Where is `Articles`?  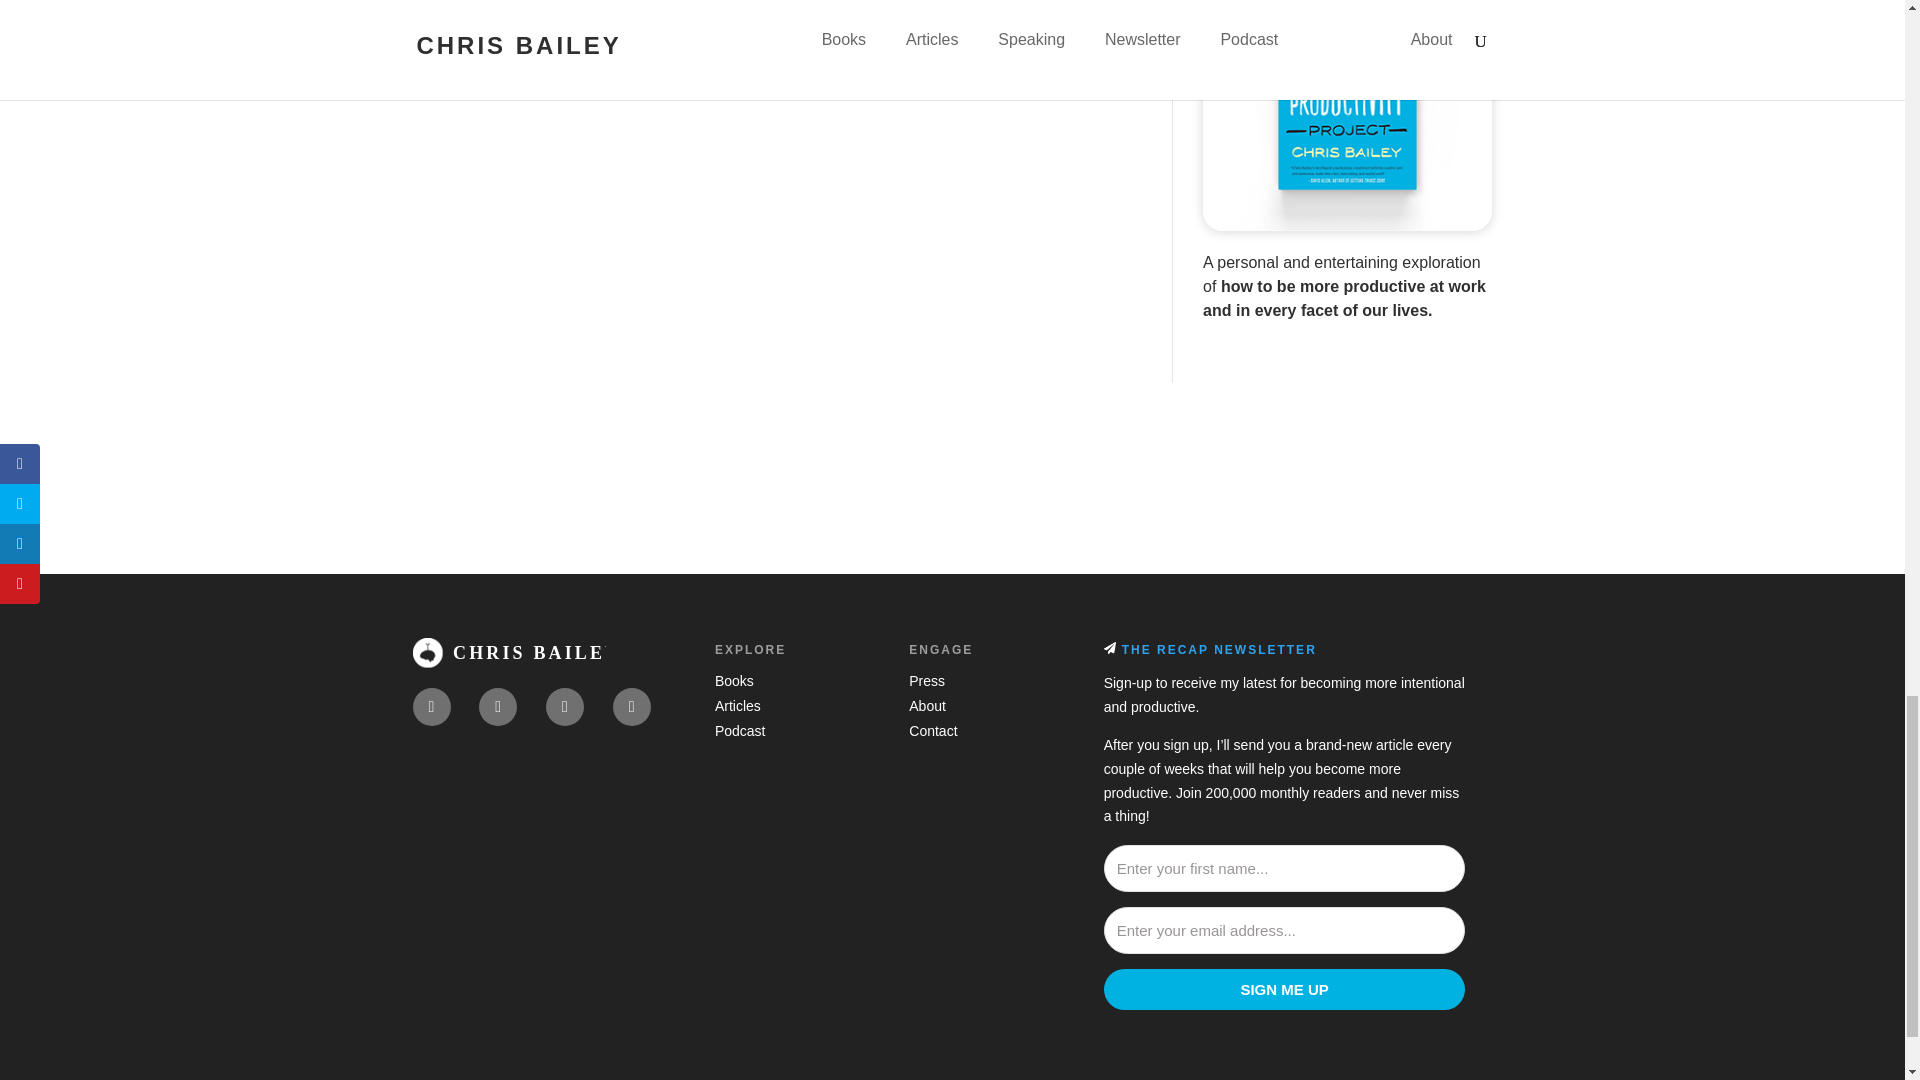
Articles is located at coordinates (737, 705).